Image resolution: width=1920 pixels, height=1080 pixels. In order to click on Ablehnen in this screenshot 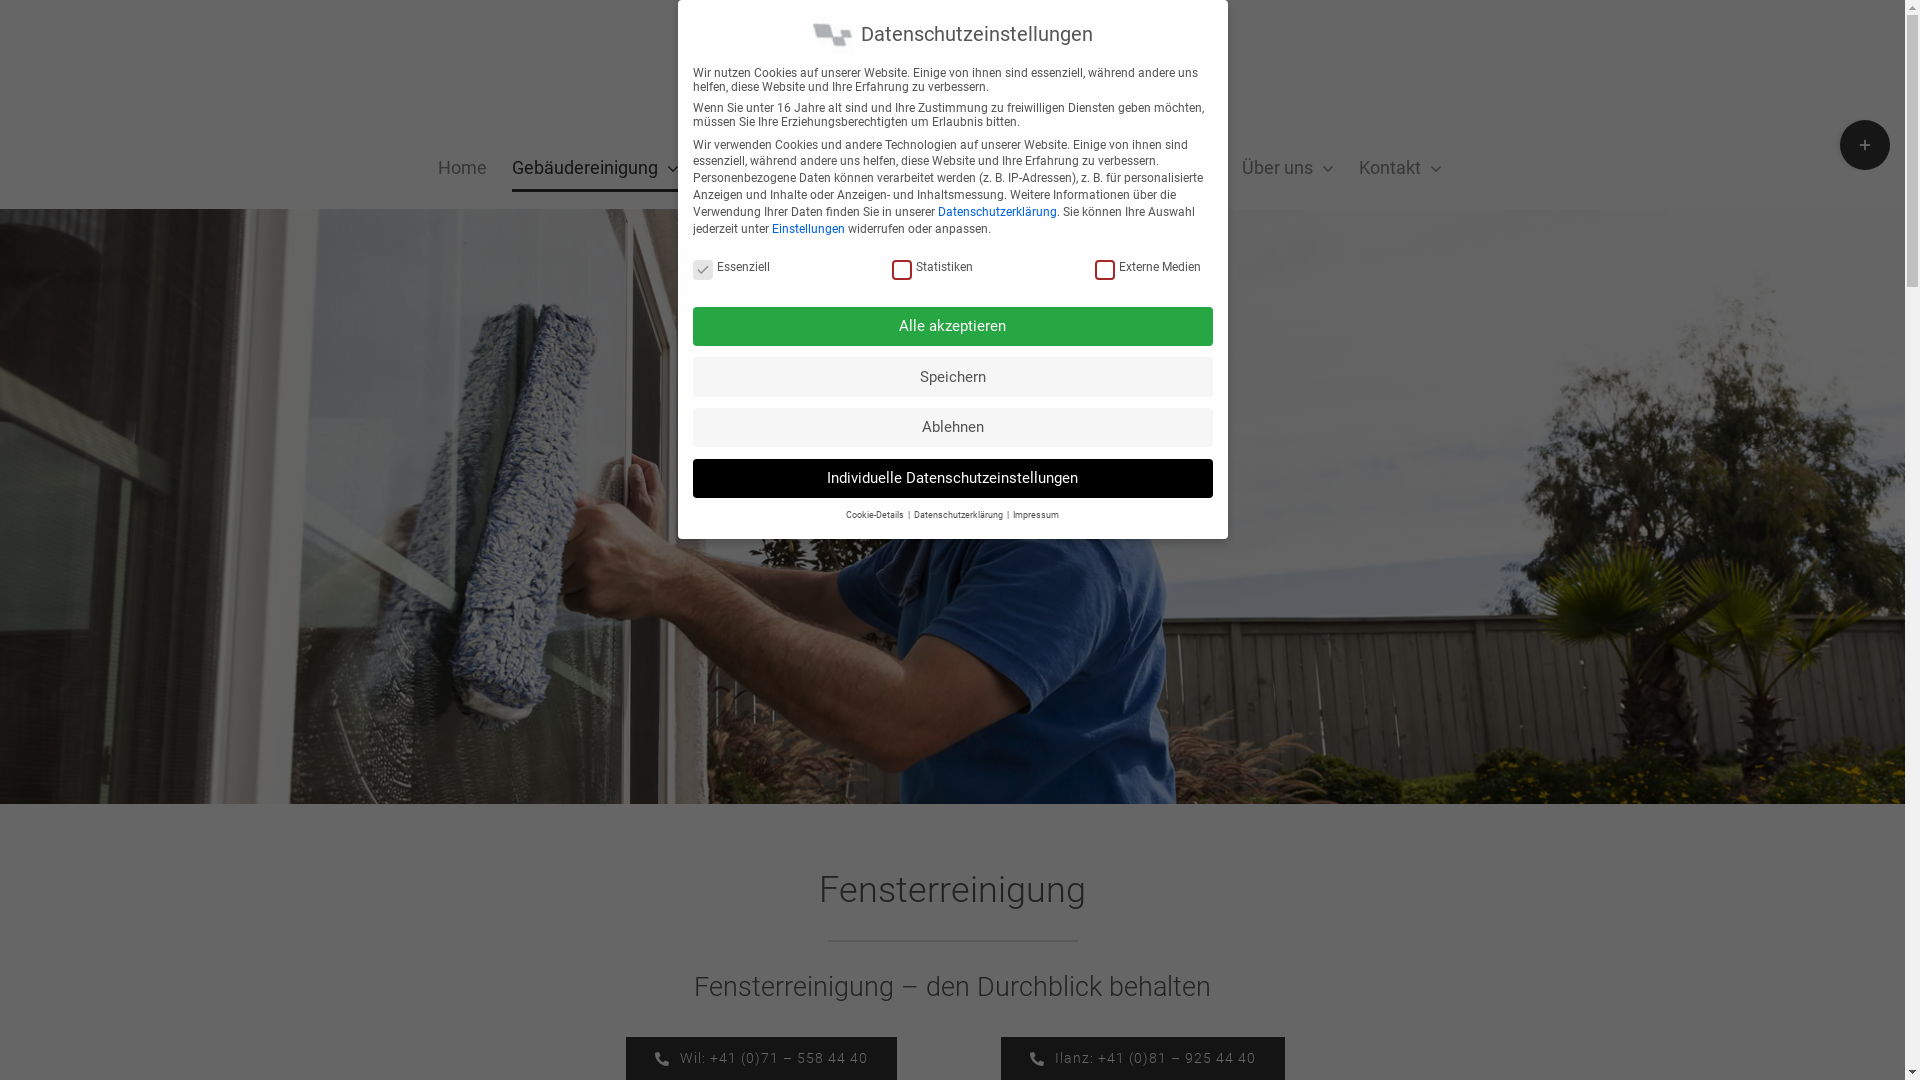, I will do `click(952, 427)`.